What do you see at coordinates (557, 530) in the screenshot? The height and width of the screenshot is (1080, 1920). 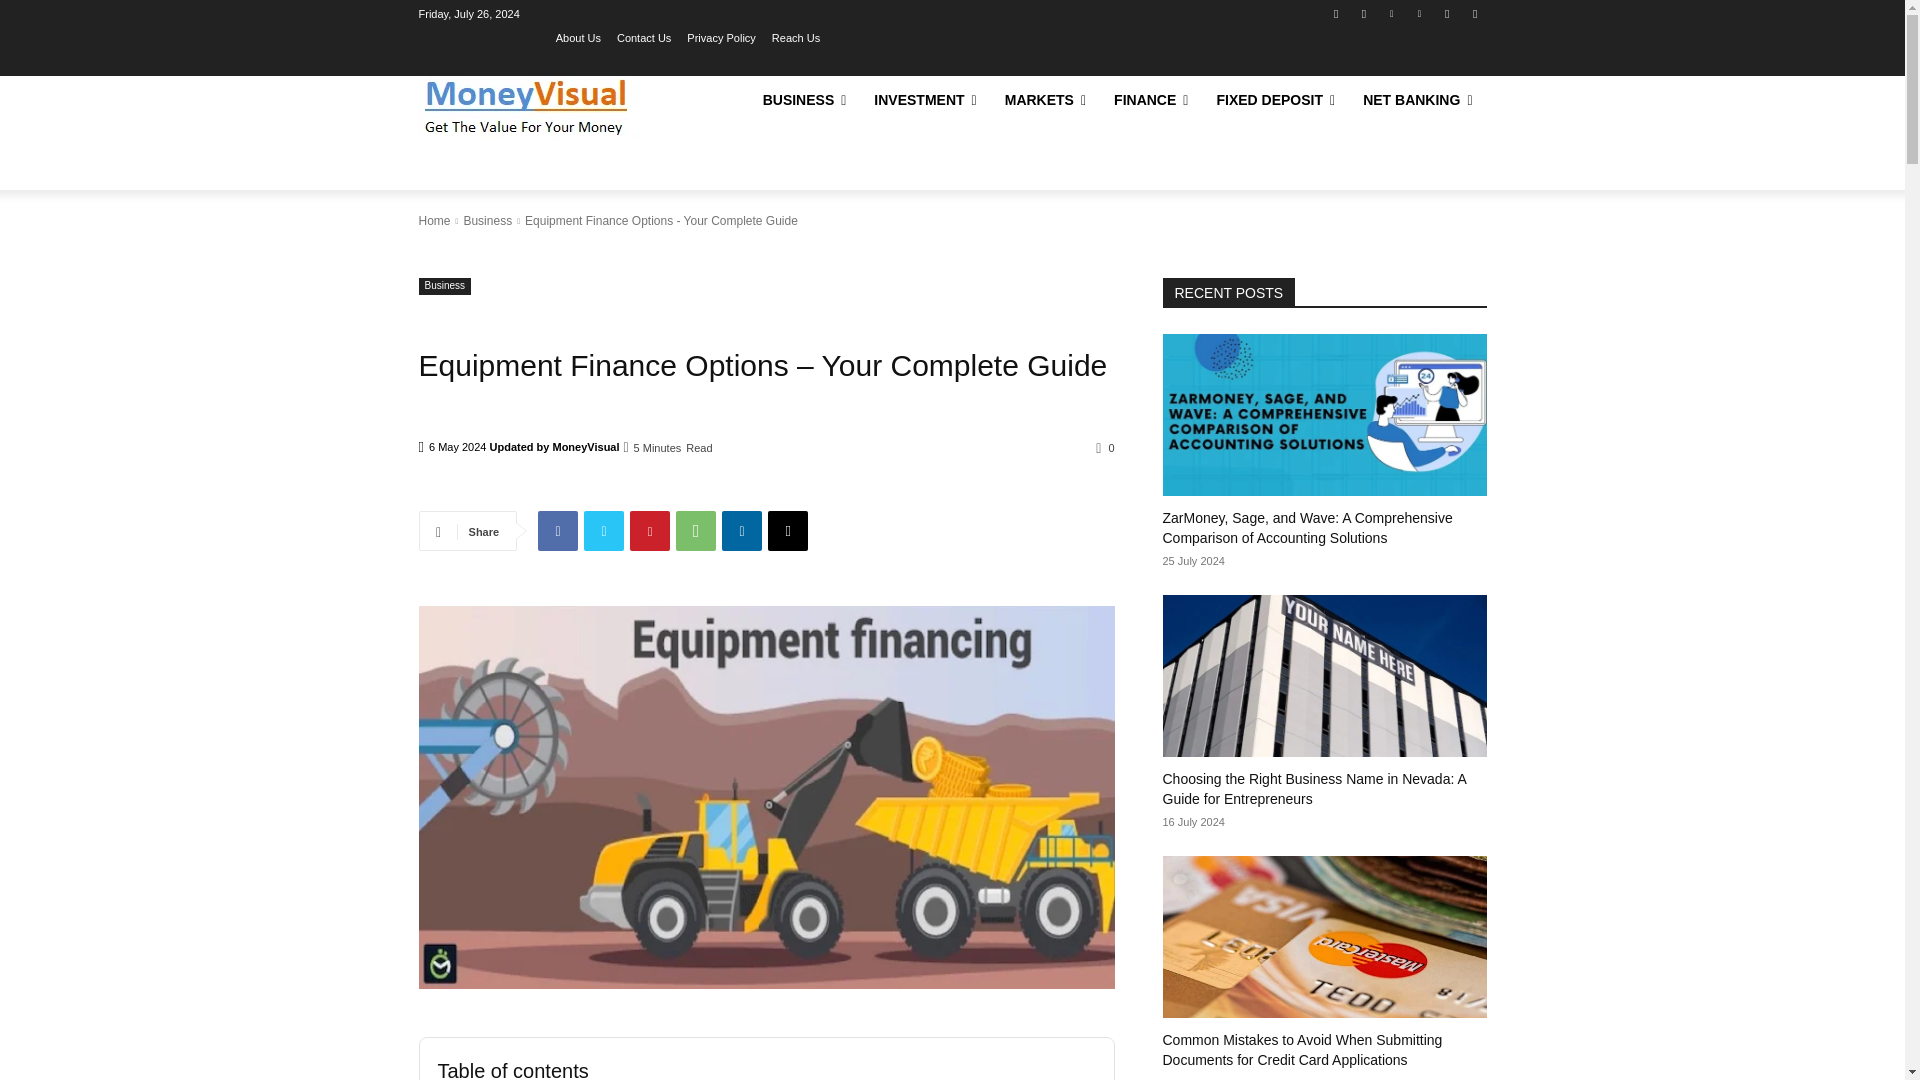 I see `Facebook` at bounding box center [557, 530].